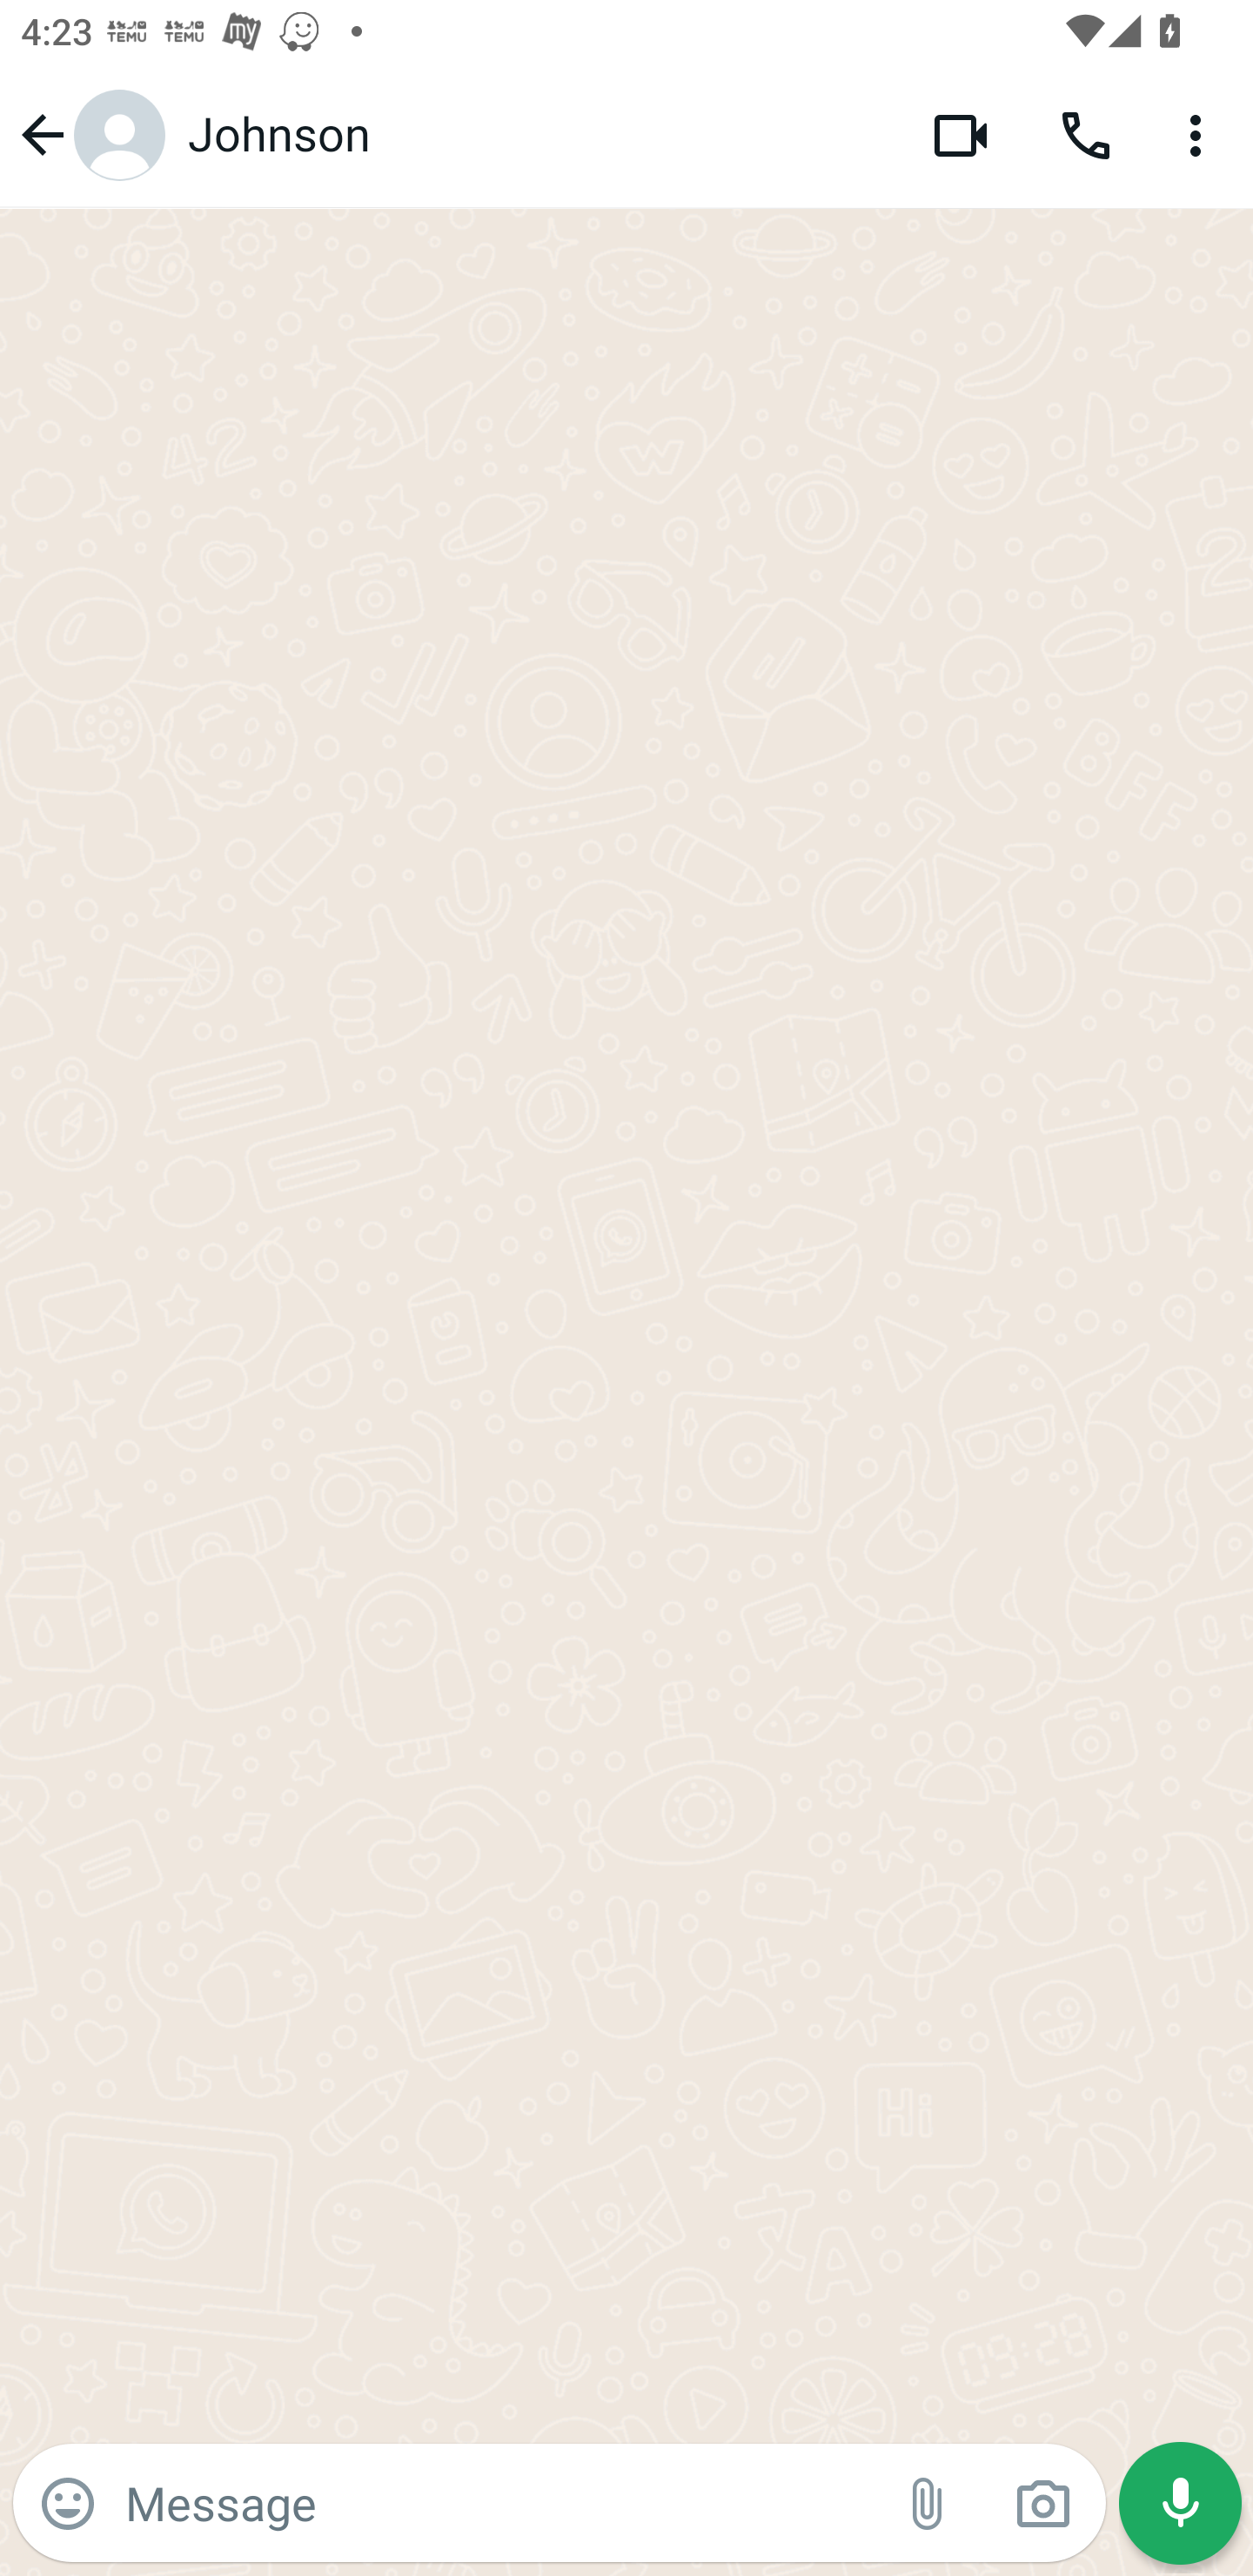 This screenshot has width=1253, height=2576. What do you see at coordinates (1086, 134) in the screenshot?
I see `Voice call` at bounding box center [1086, 134].